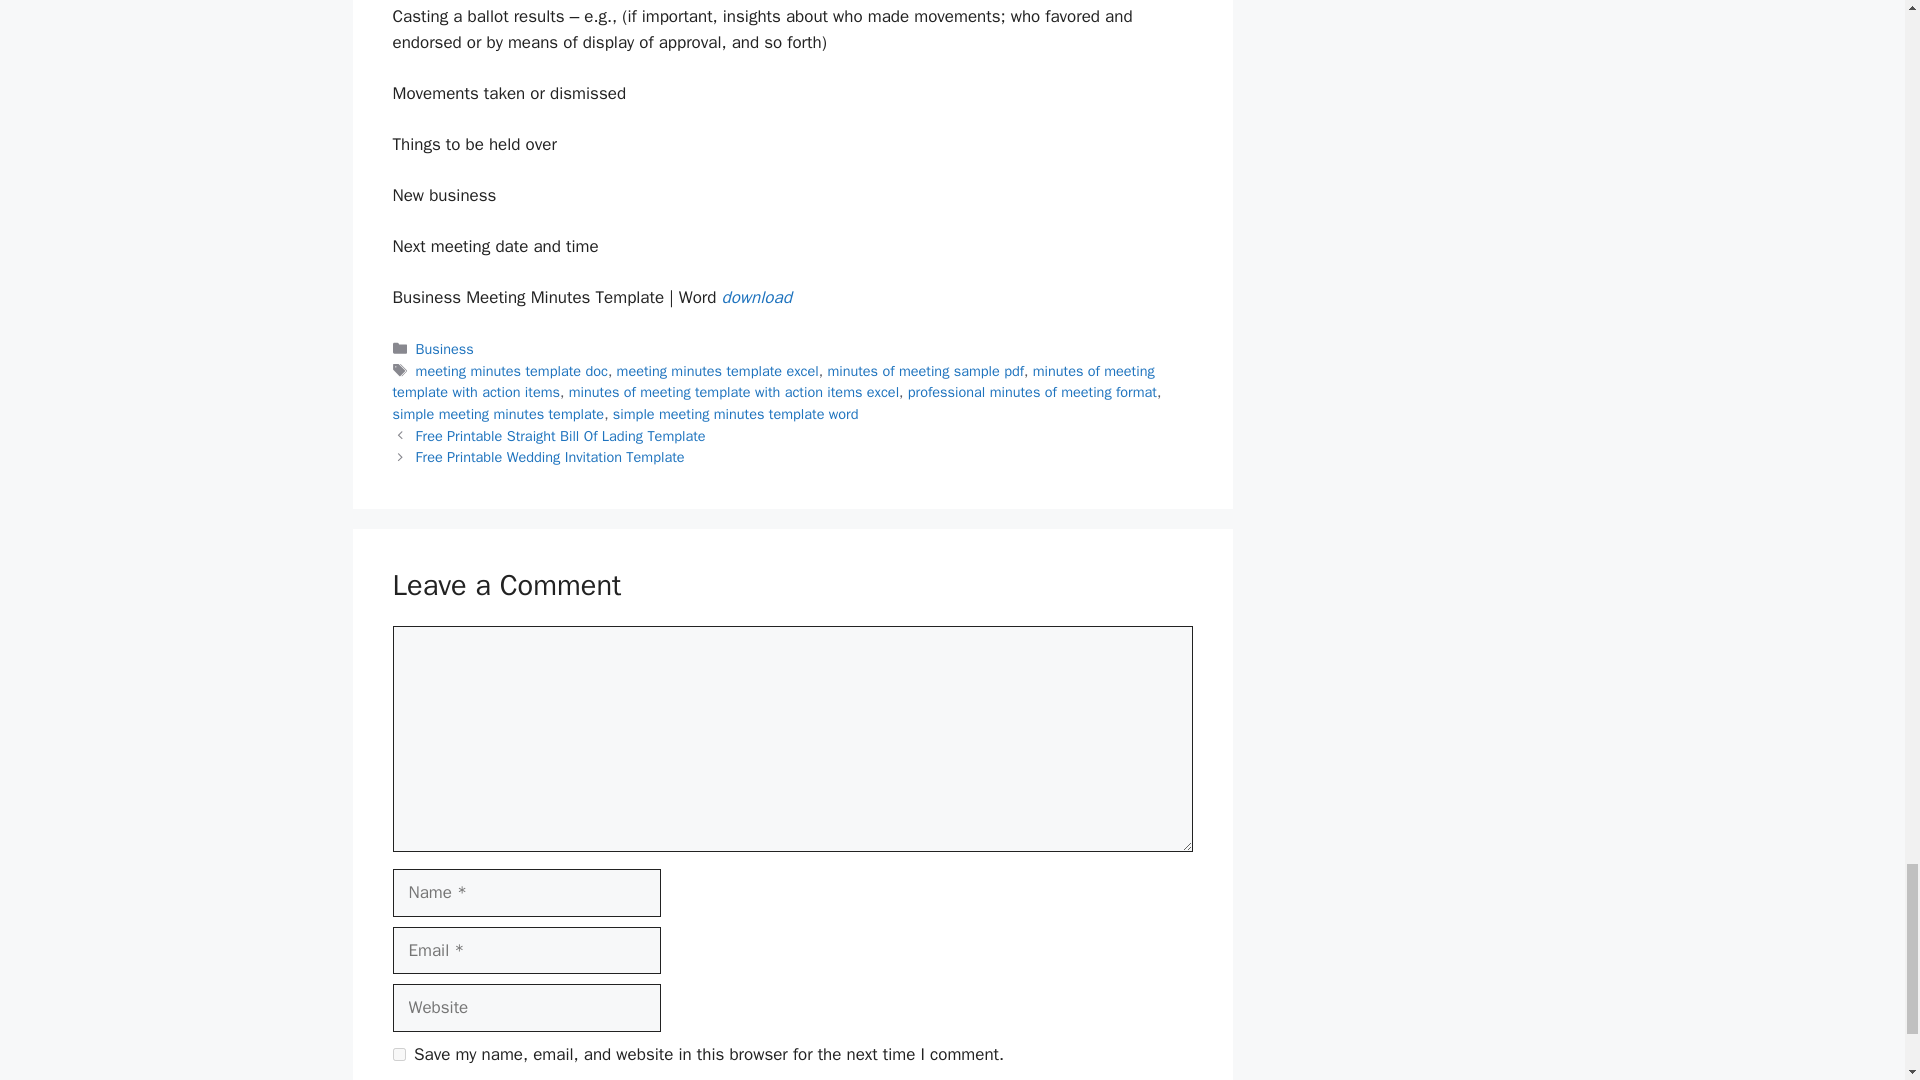 The image size is (1920, 1080). What do you see at coordinates (925, 370) in the screenshot?
I see `minutes of meeting sample pdf` at bounding box center [925, 370].